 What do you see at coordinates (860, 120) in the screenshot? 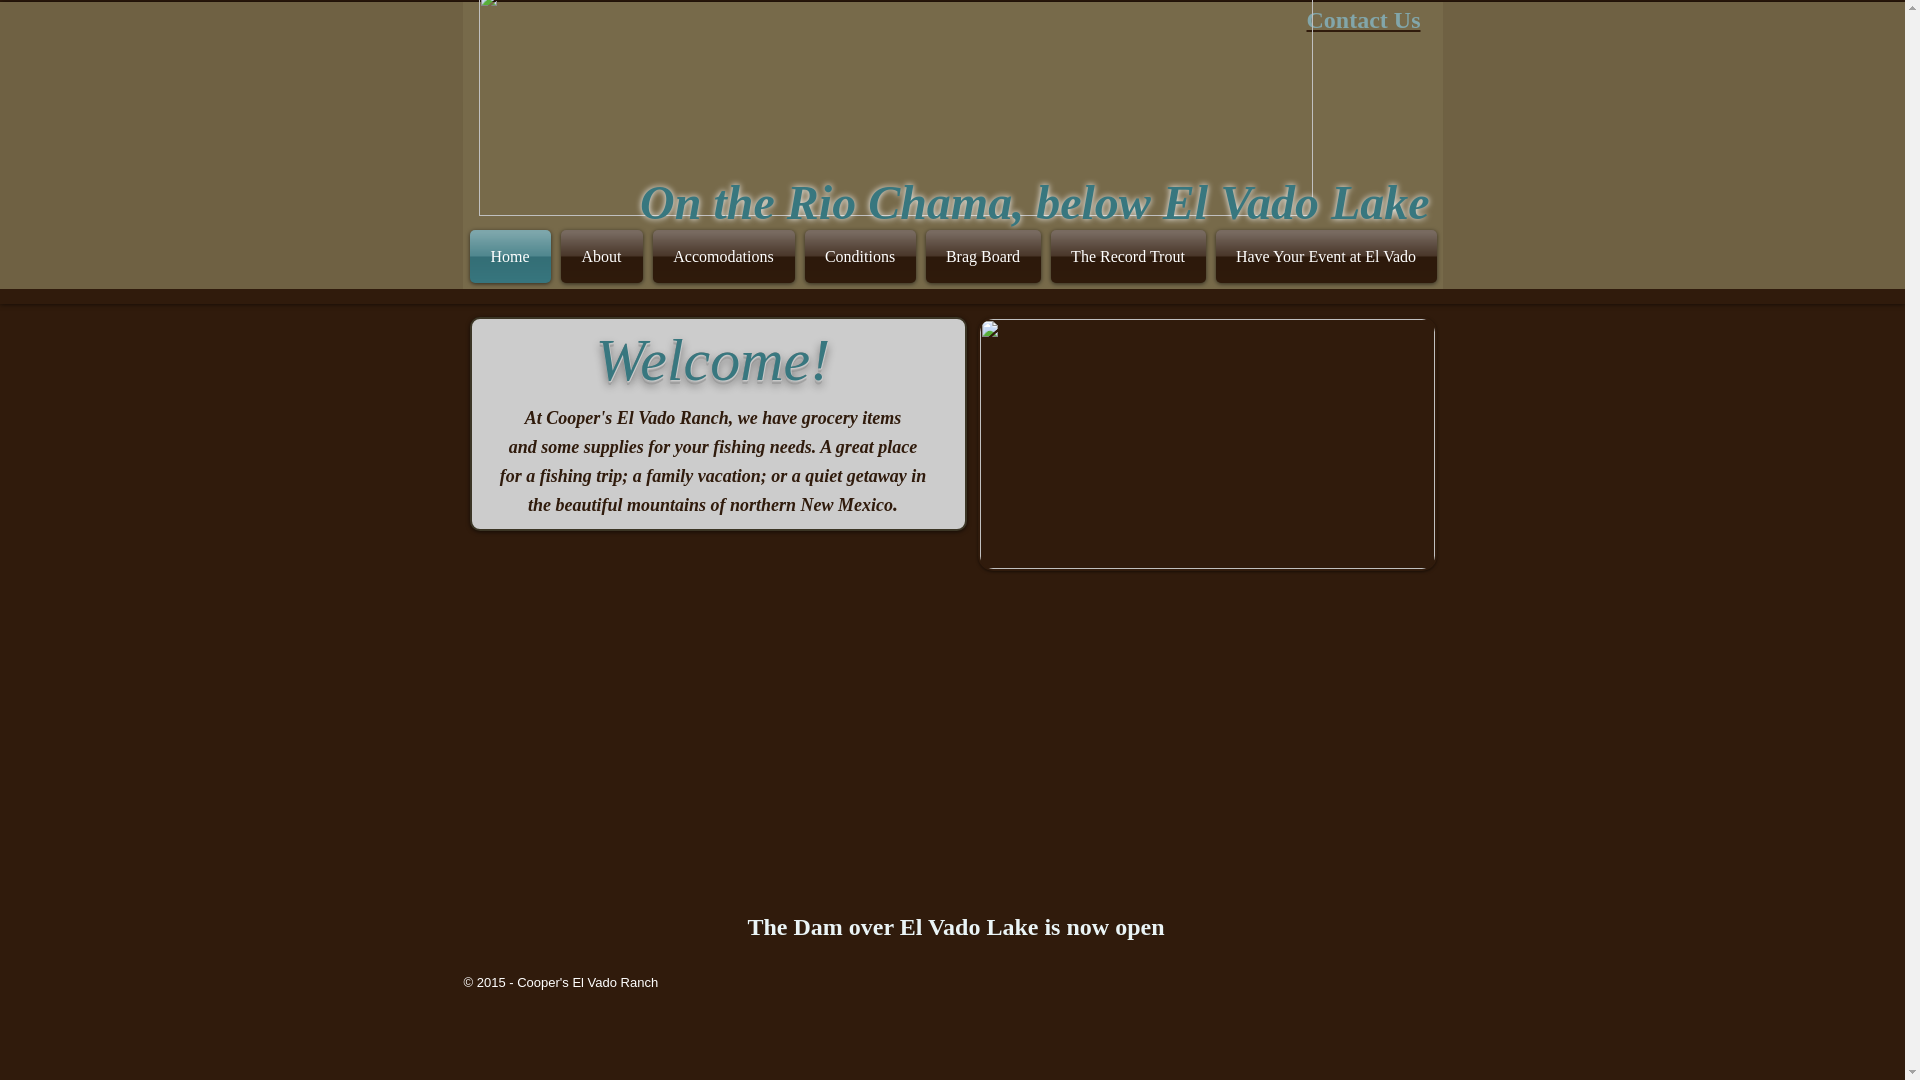
I see `Conditions` at bounding box center [860, 120].